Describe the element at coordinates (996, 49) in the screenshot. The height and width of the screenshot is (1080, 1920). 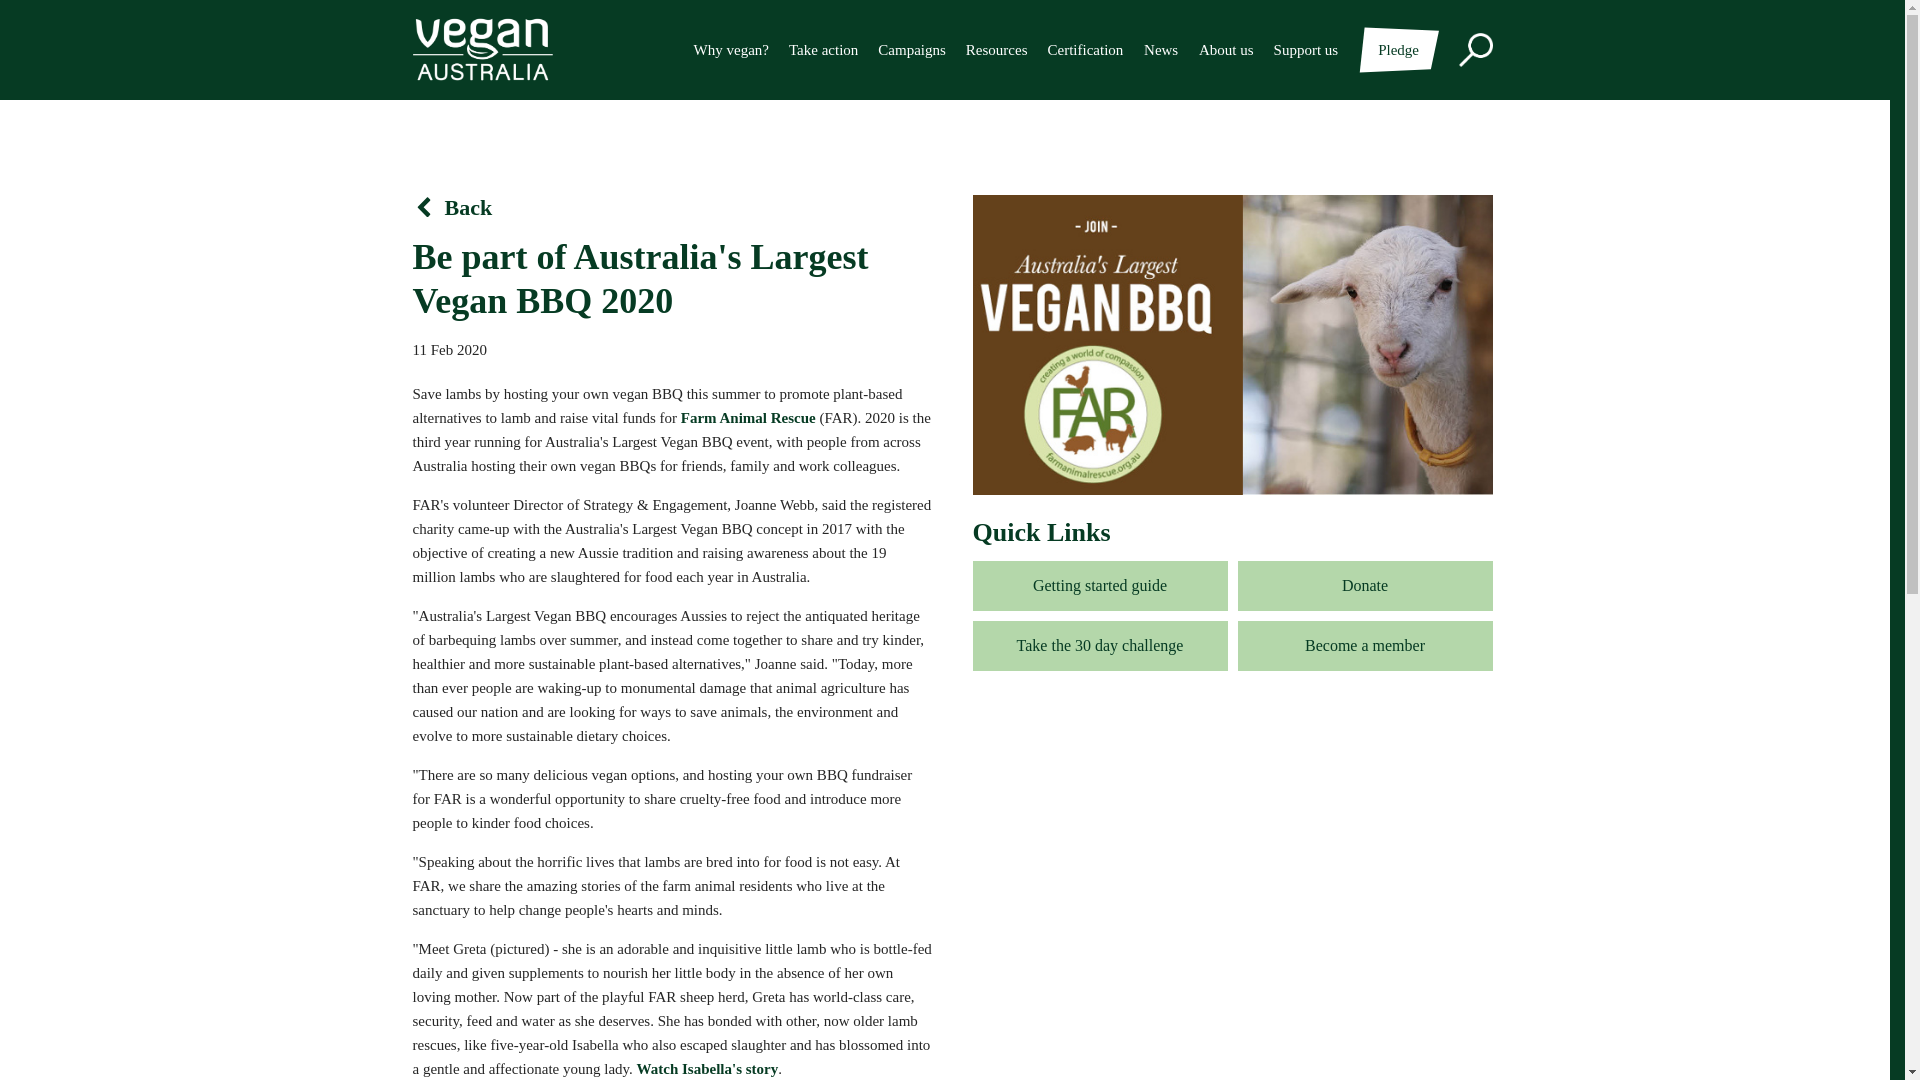
I see `Resources` at that location.